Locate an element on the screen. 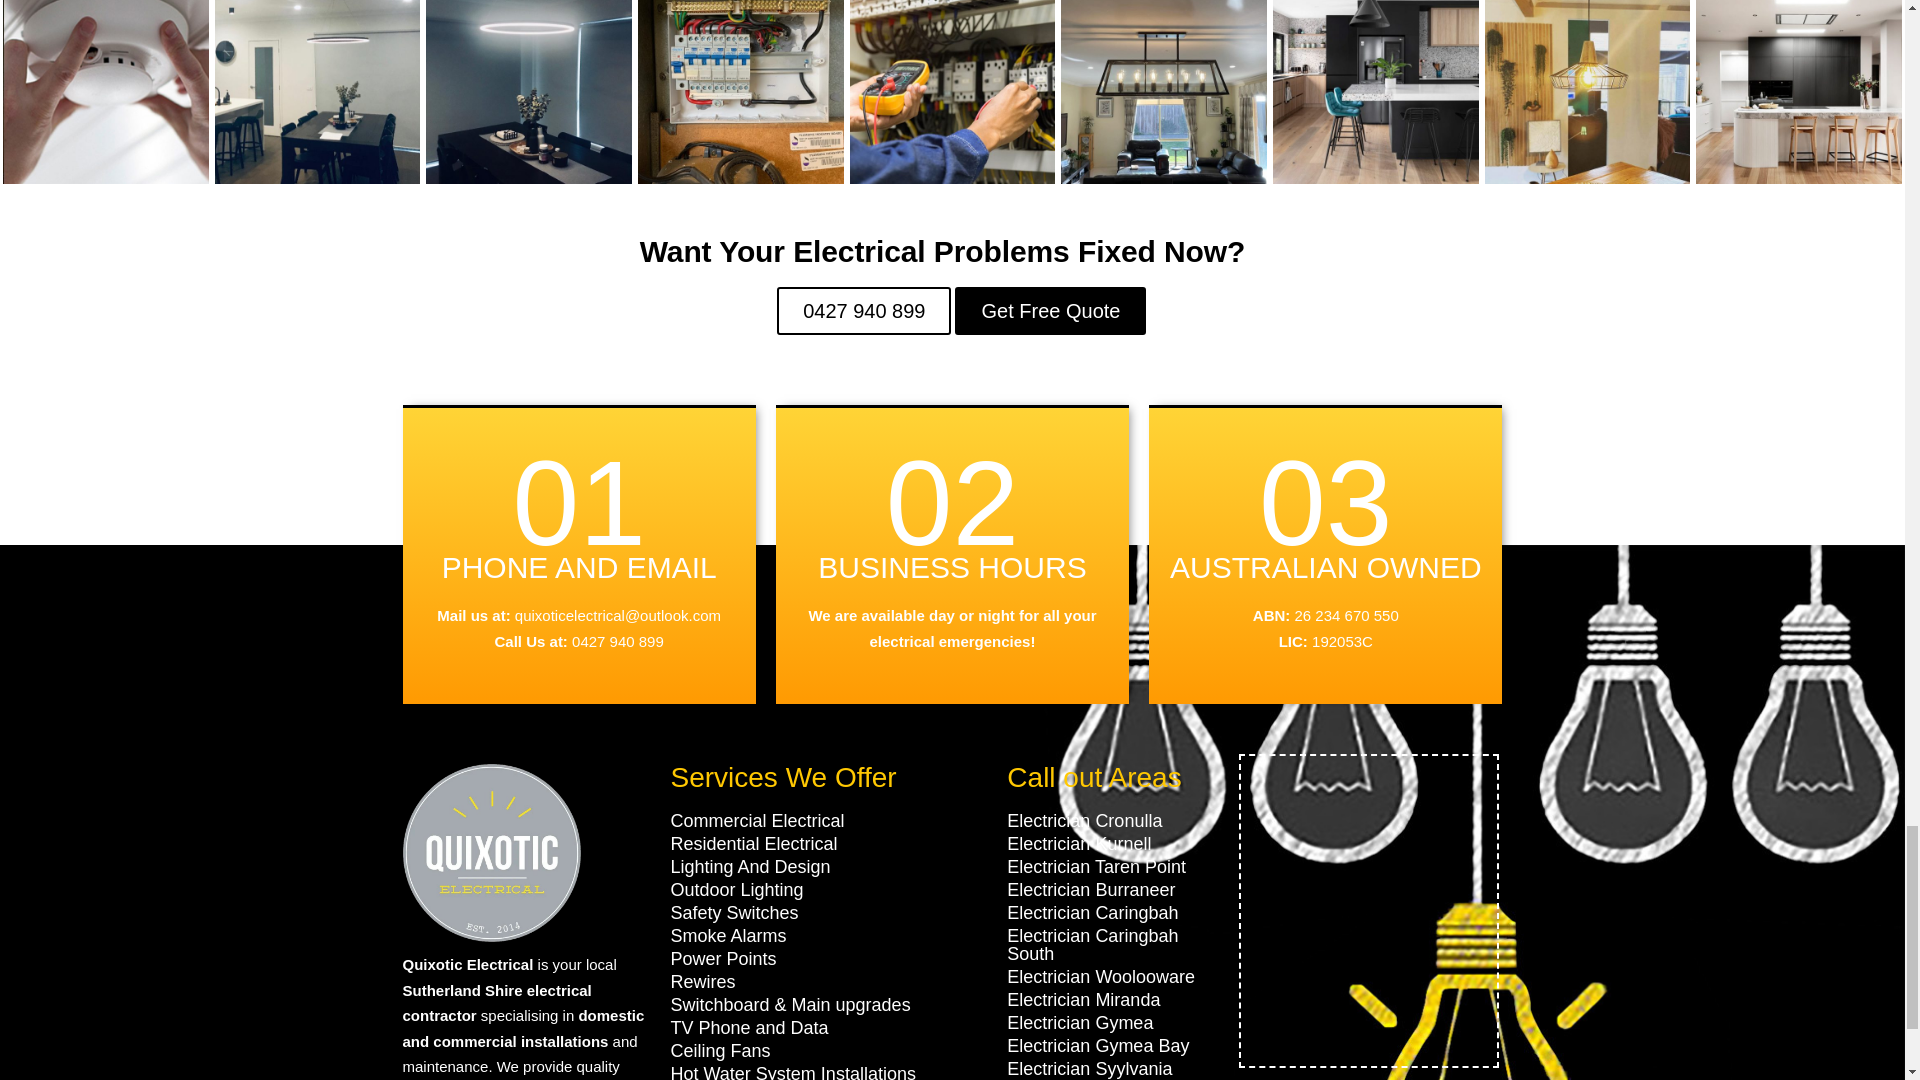  222 is located at coordinates (953, 92).